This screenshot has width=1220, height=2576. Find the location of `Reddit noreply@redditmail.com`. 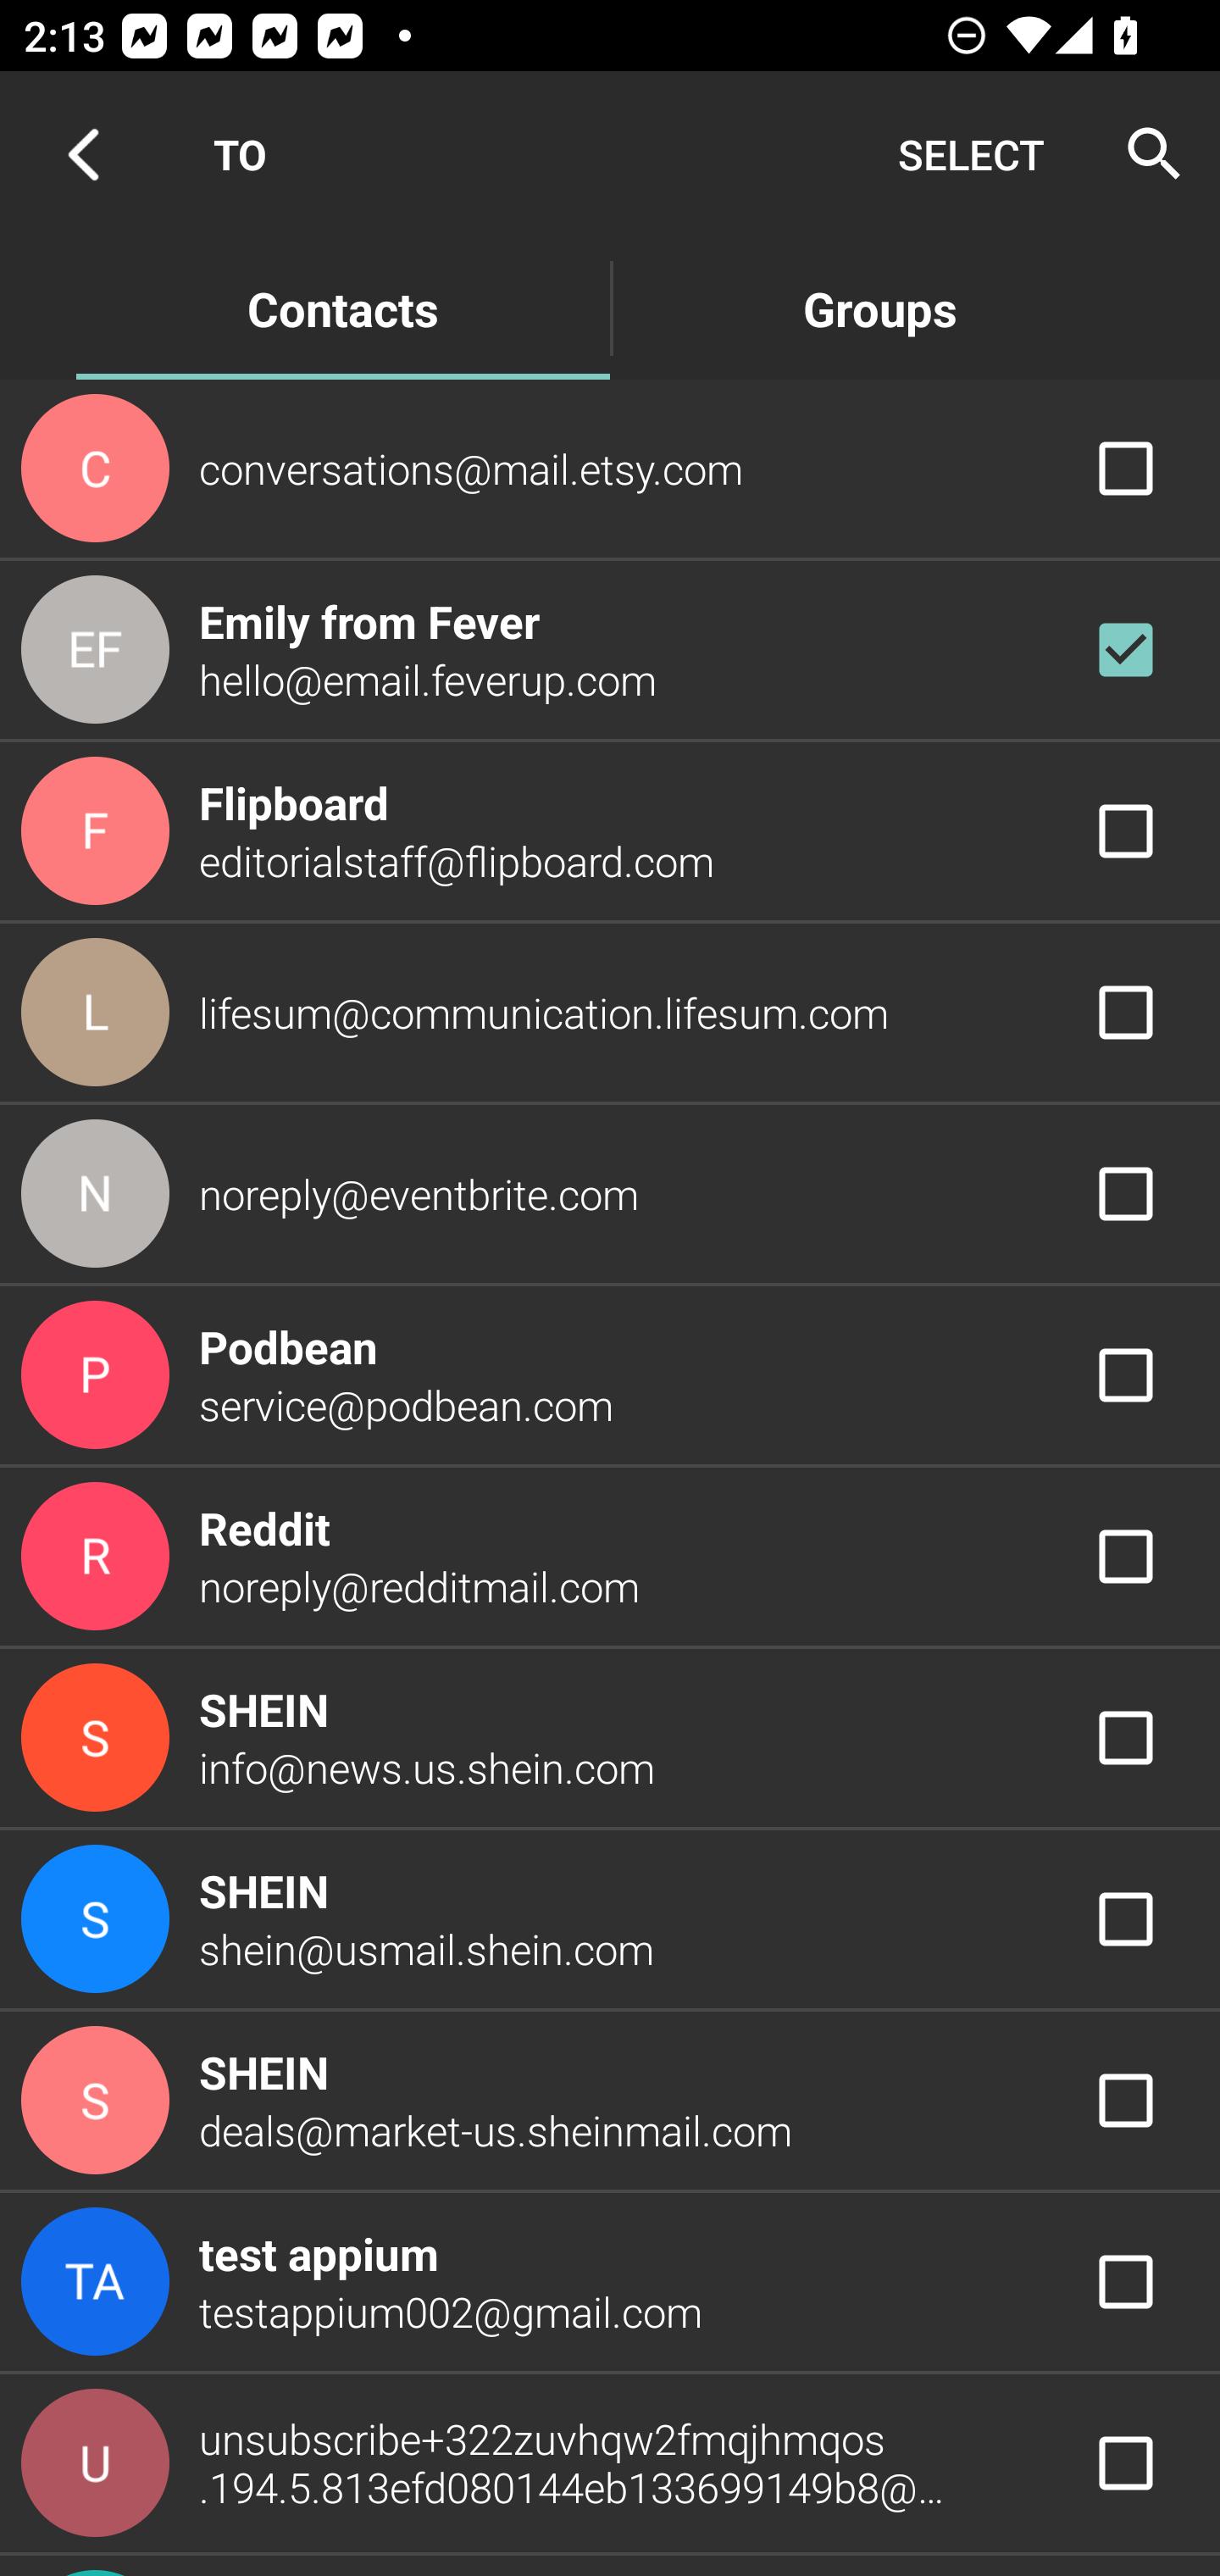

Reddit noreply@redditmail.com is located at coordinates (610, 1557).